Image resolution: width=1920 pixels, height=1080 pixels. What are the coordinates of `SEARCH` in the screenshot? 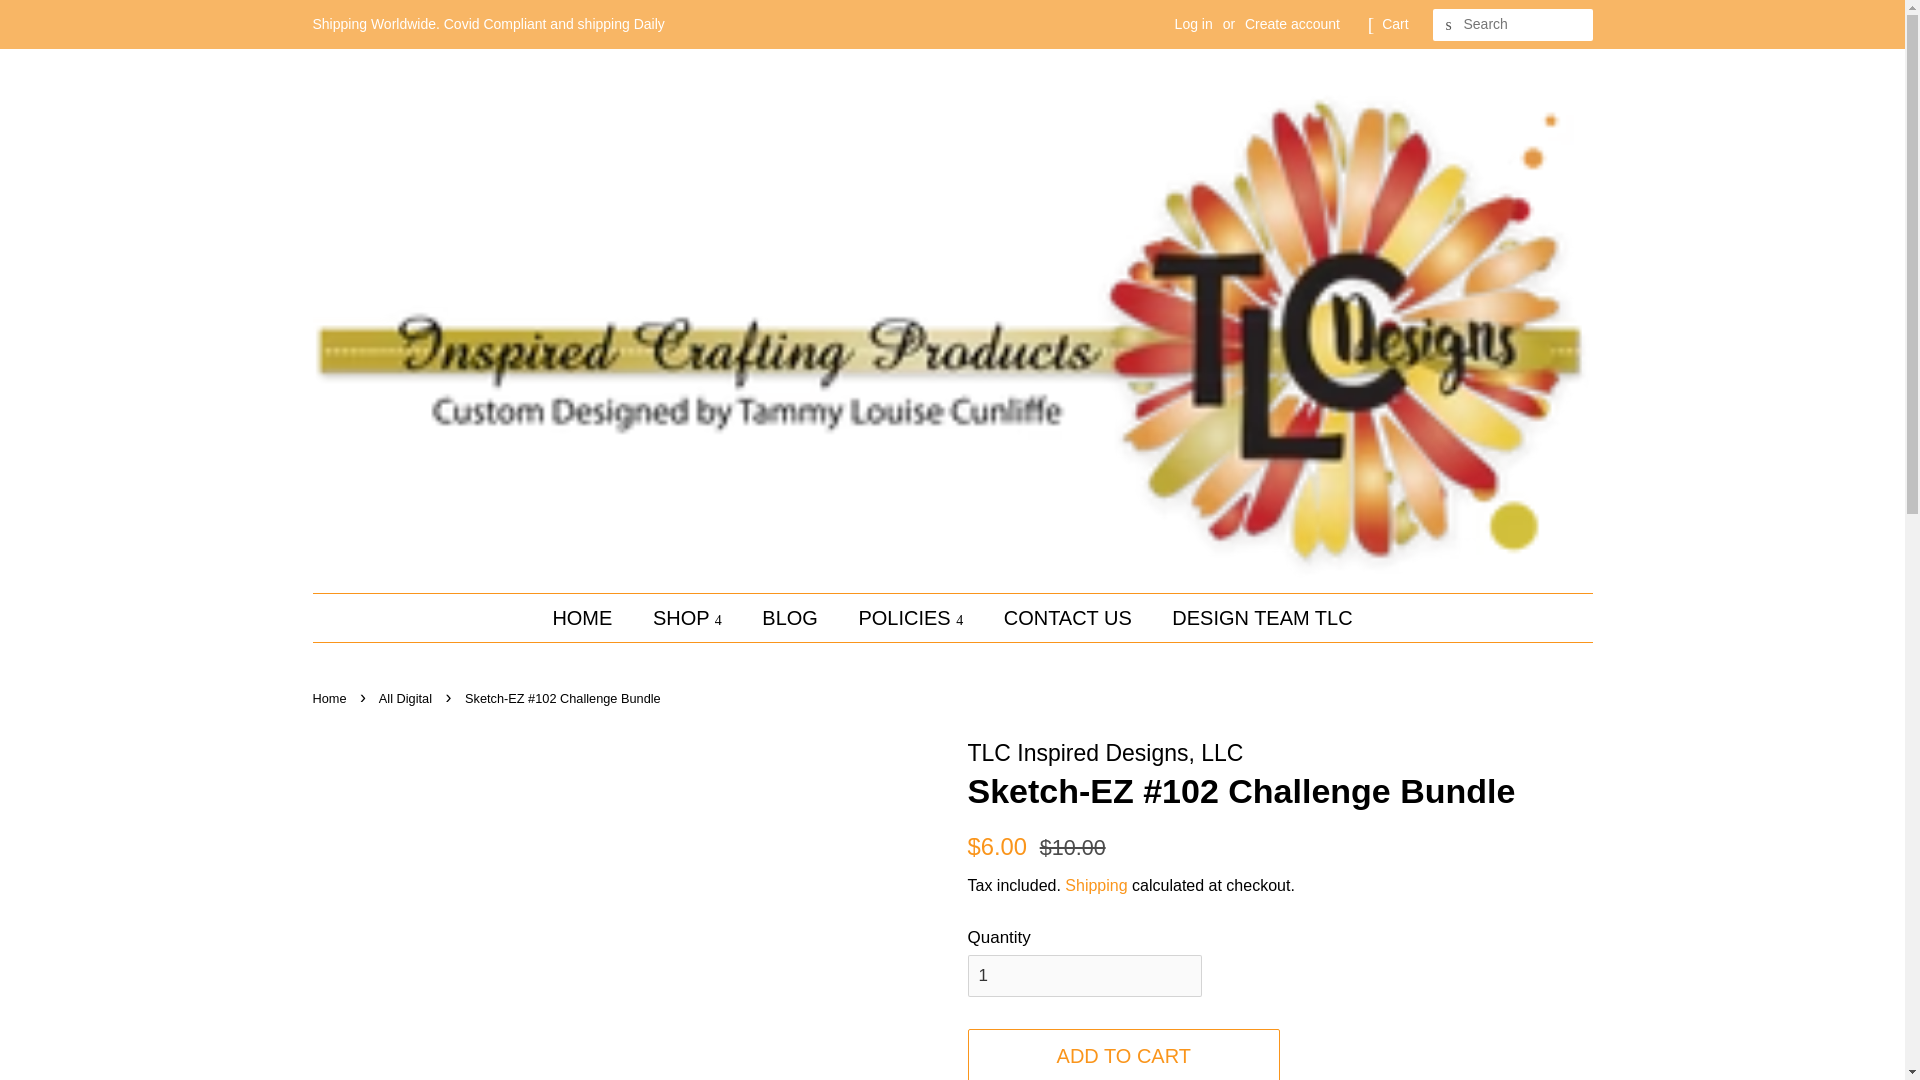 It's located at (1448, 25).